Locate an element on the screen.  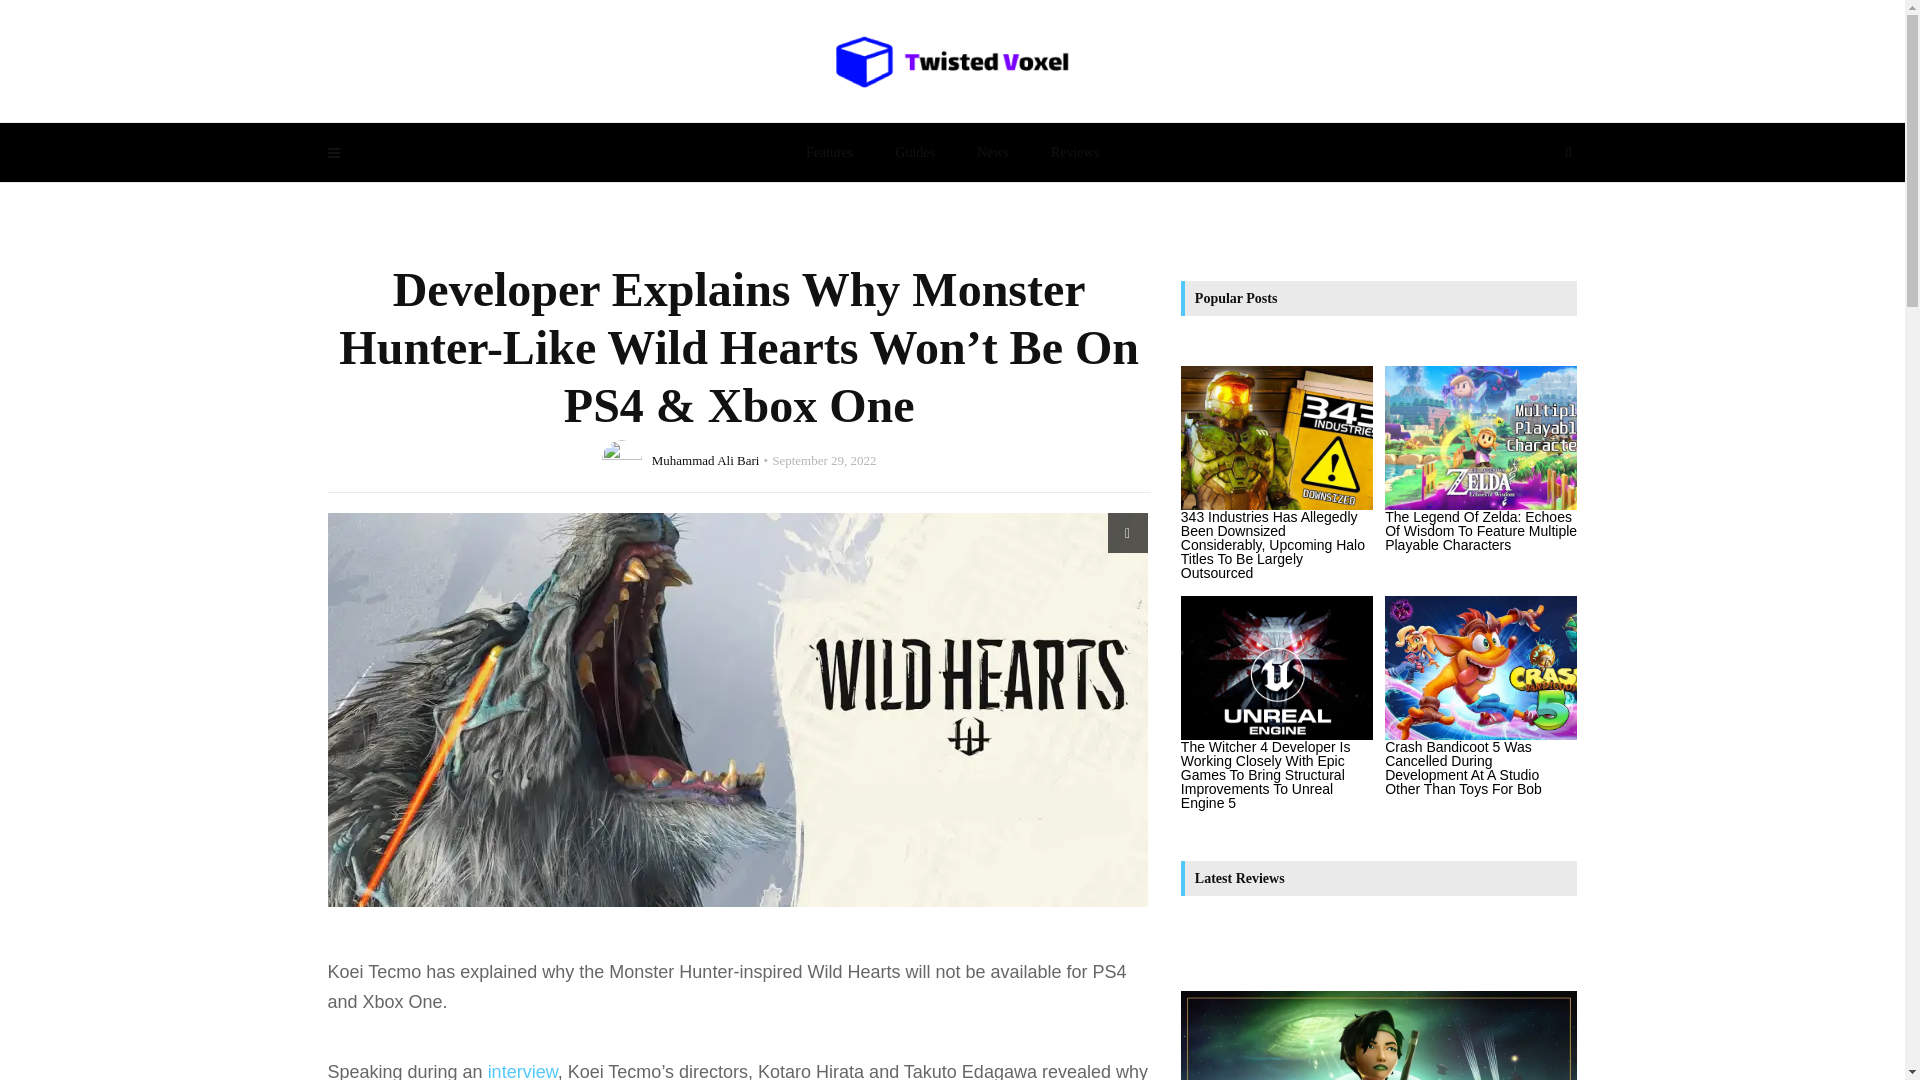
interview is located at coordinates (522, 1070).